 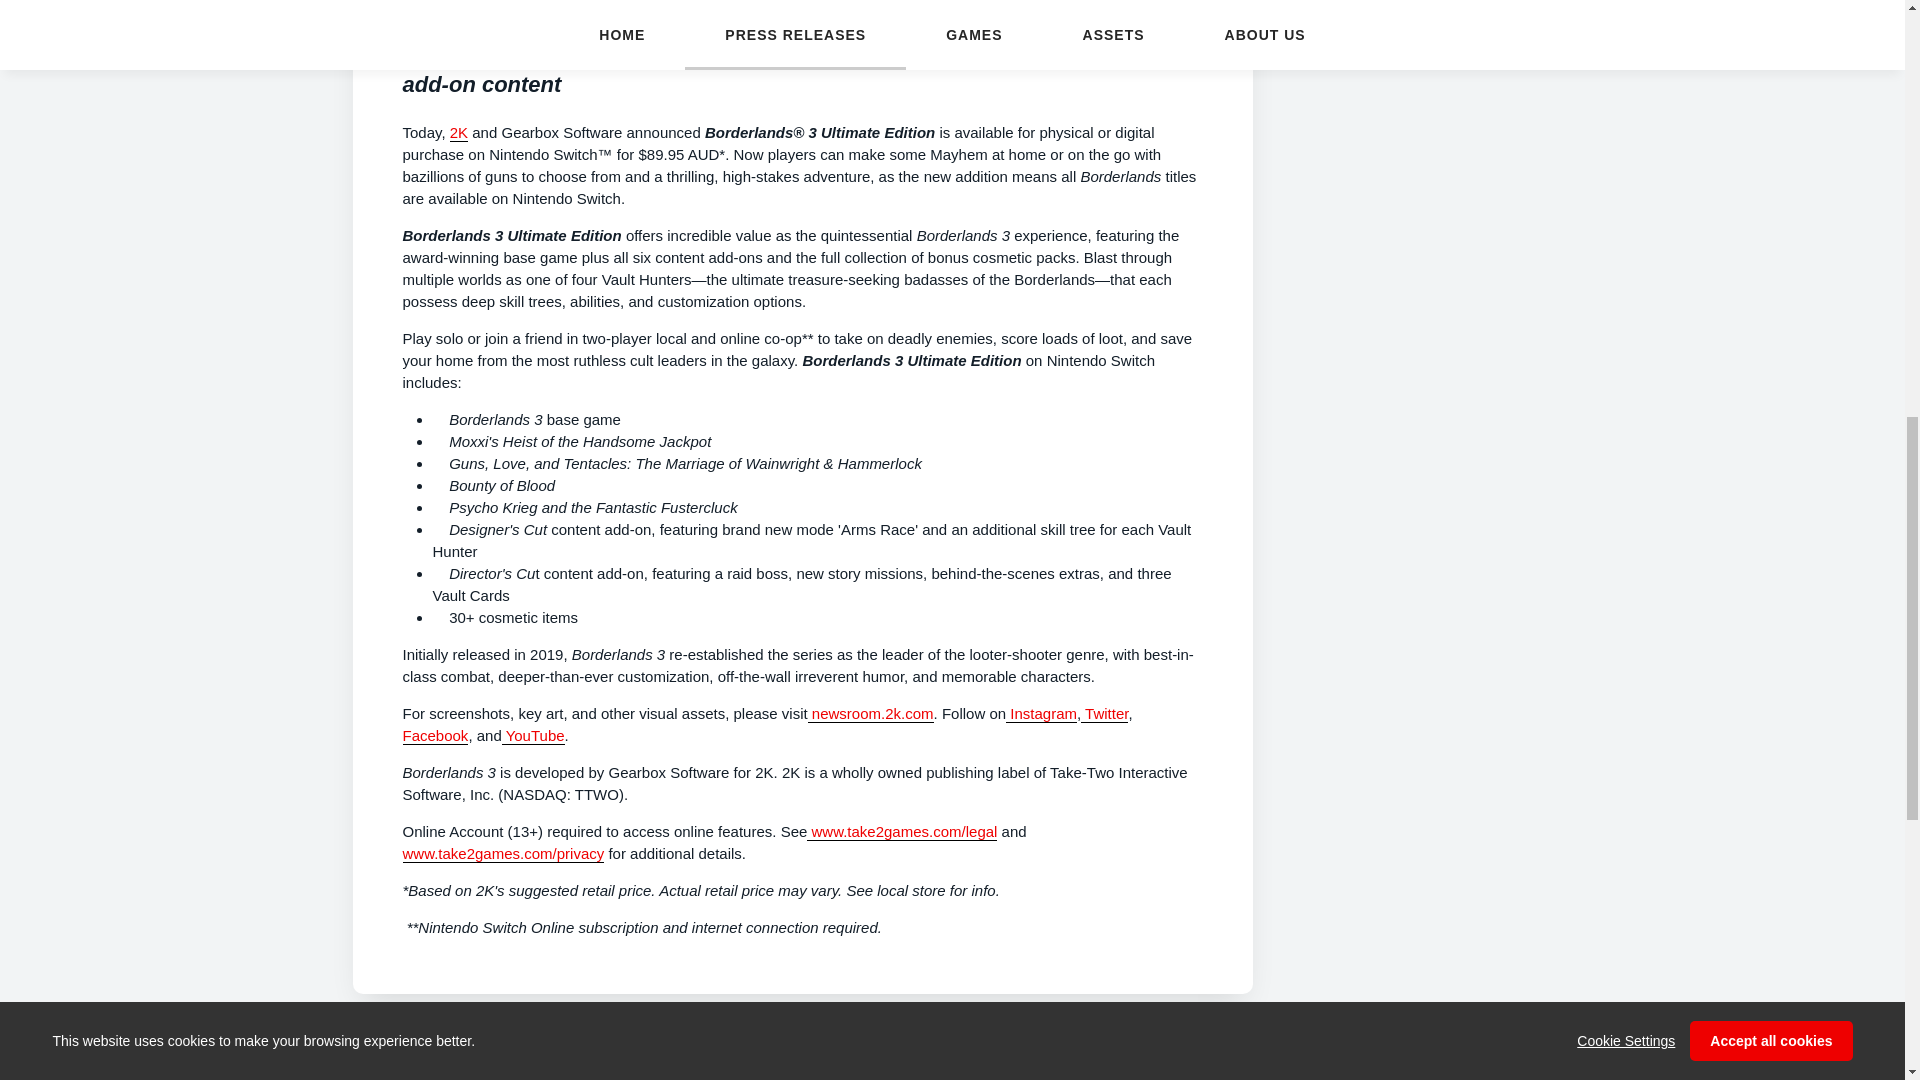 What do you see at coordinates (1104, 714) in the screenshot?
I see `Twitter` at bounding box center [1104, 714].